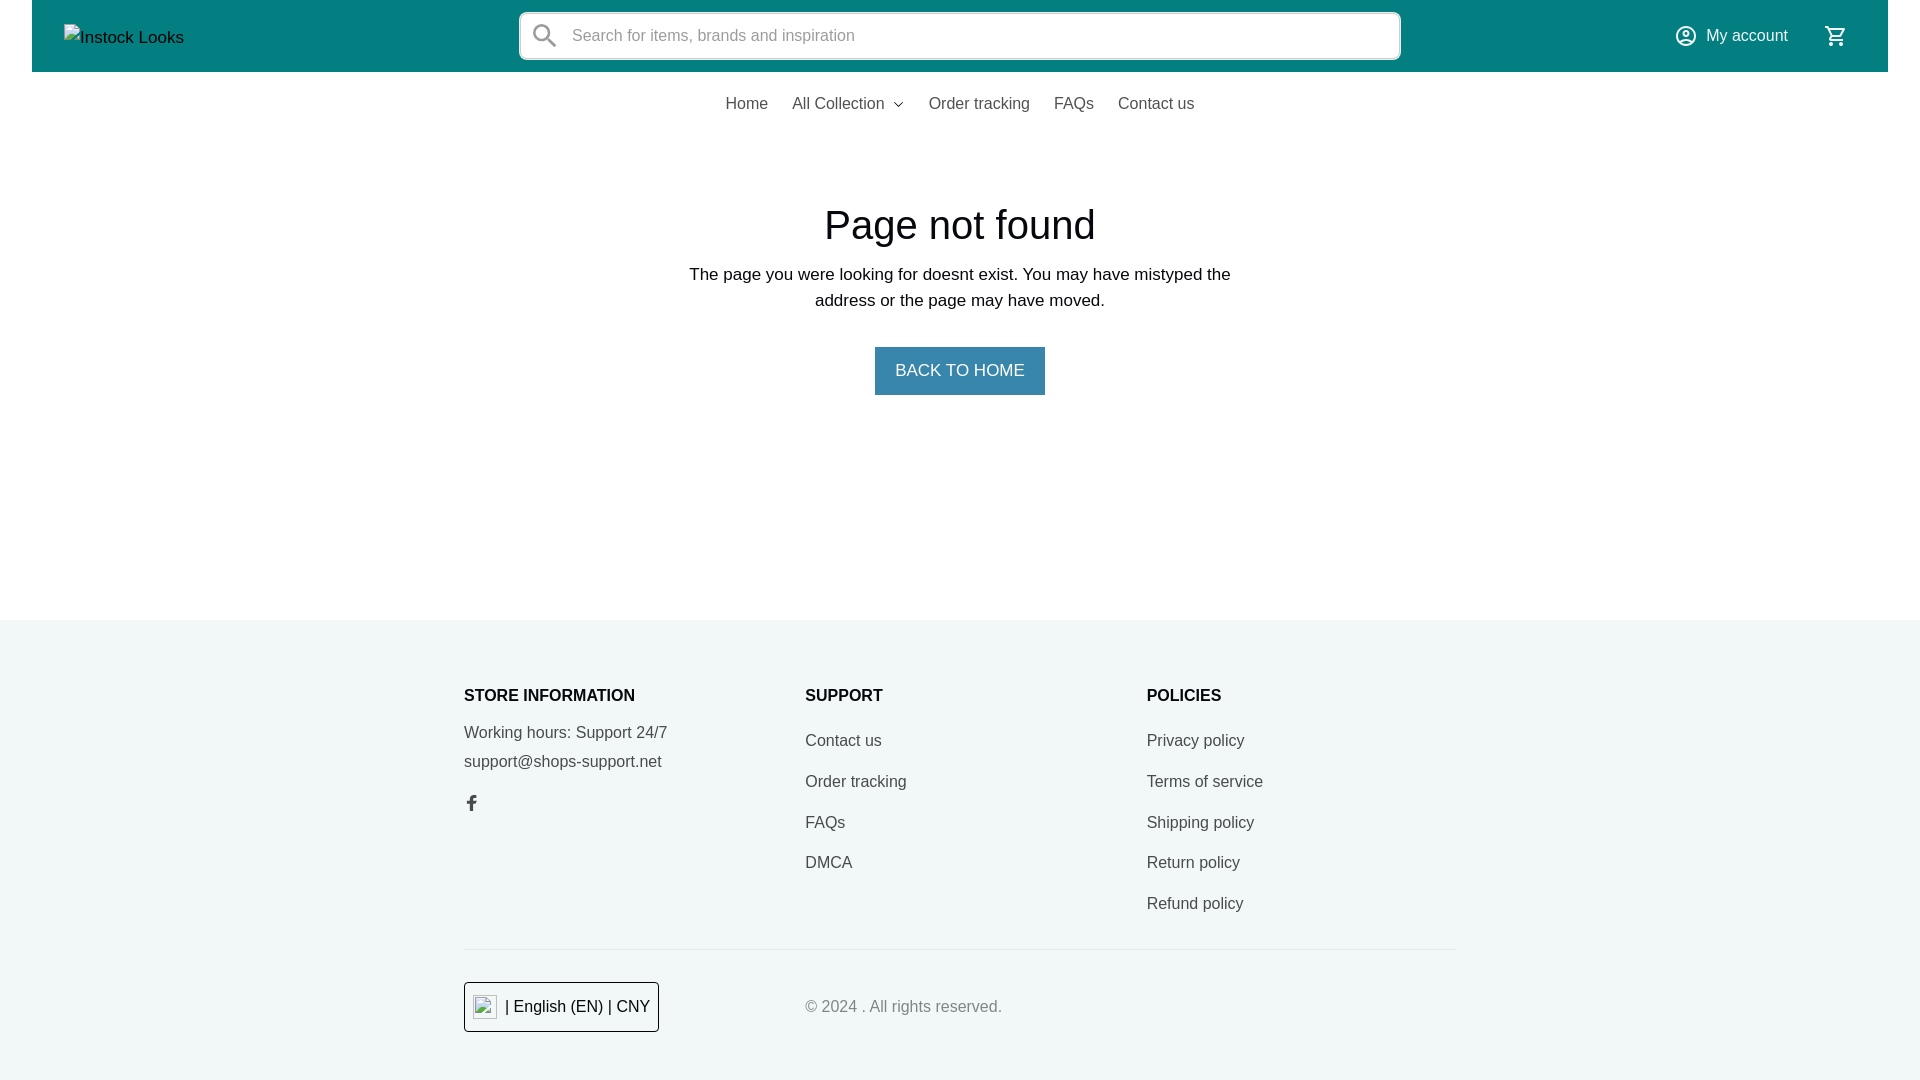  What do you see at coordinates (752, 104) in the screenshot?
I see `Home` at bounding box center [752, 104].